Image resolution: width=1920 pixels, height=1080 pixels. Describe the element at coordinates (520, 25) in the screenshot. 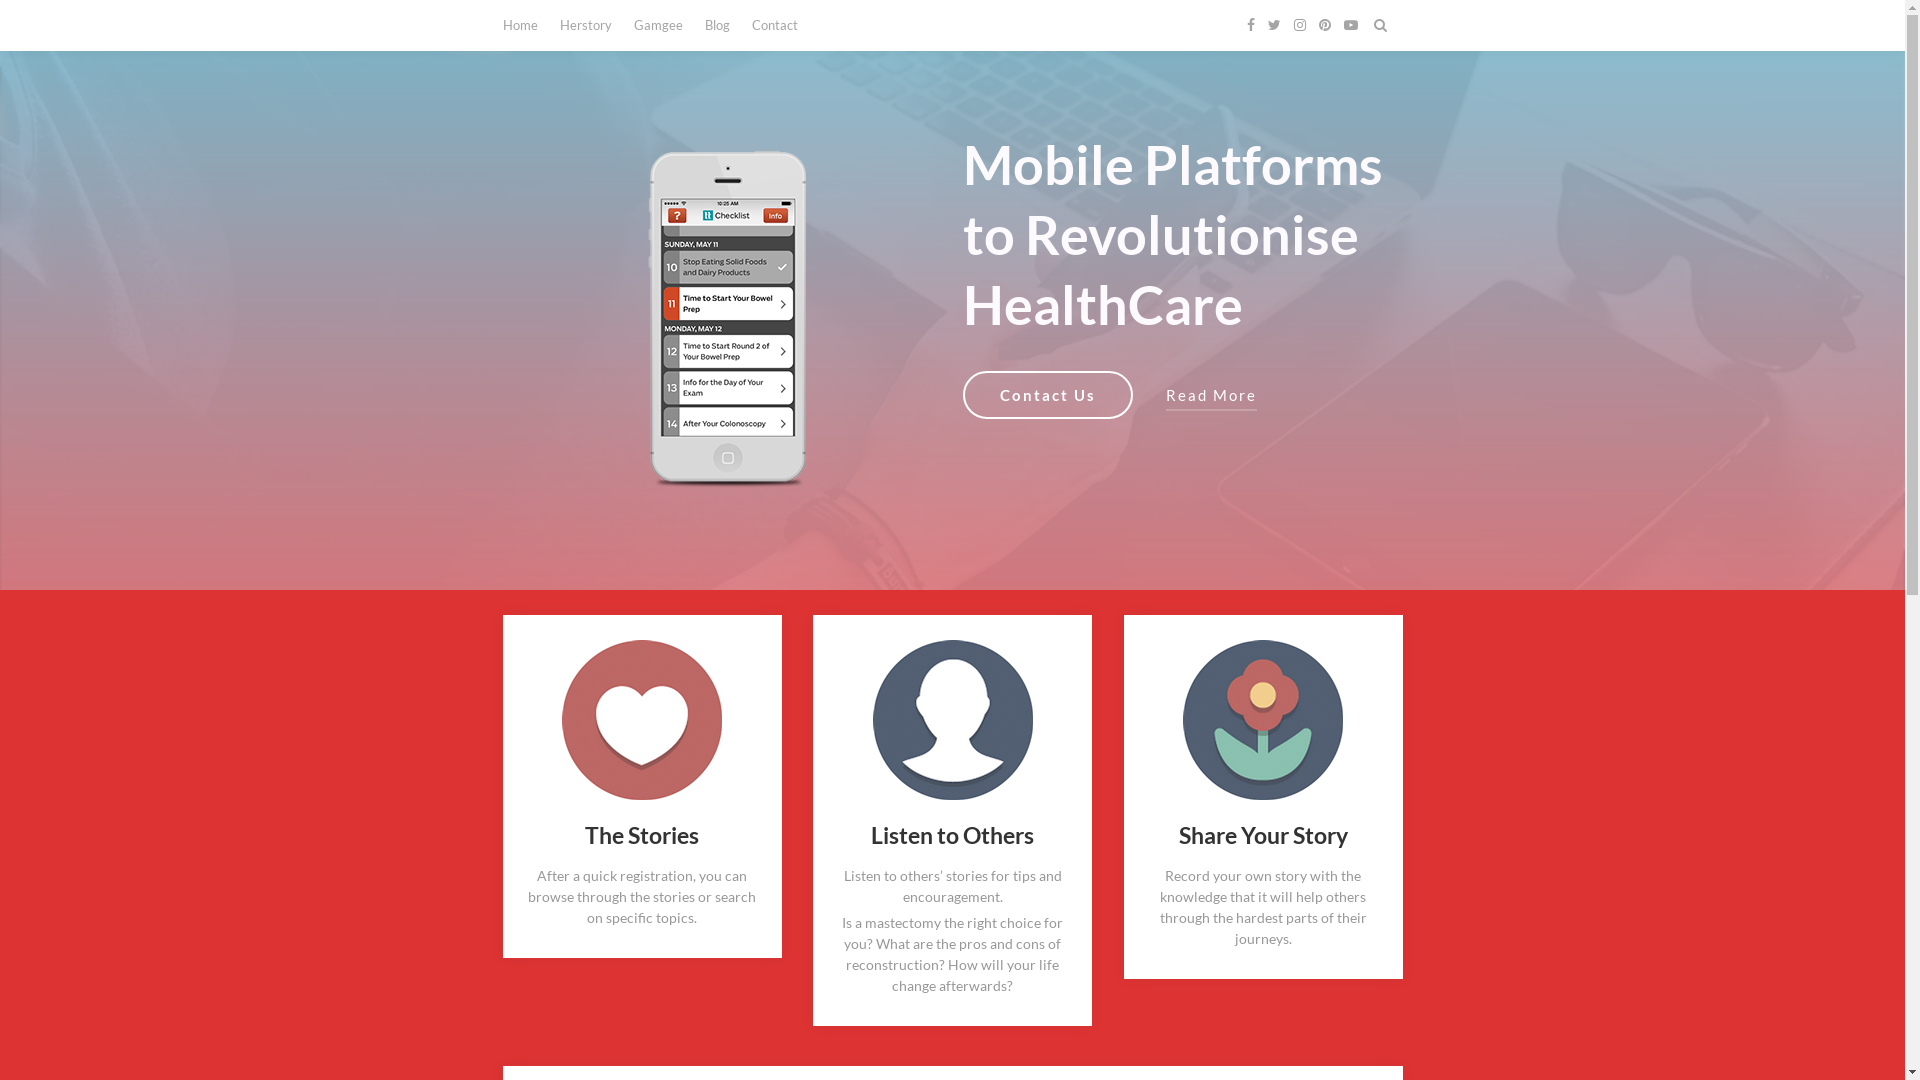

I see `Home` at that location.